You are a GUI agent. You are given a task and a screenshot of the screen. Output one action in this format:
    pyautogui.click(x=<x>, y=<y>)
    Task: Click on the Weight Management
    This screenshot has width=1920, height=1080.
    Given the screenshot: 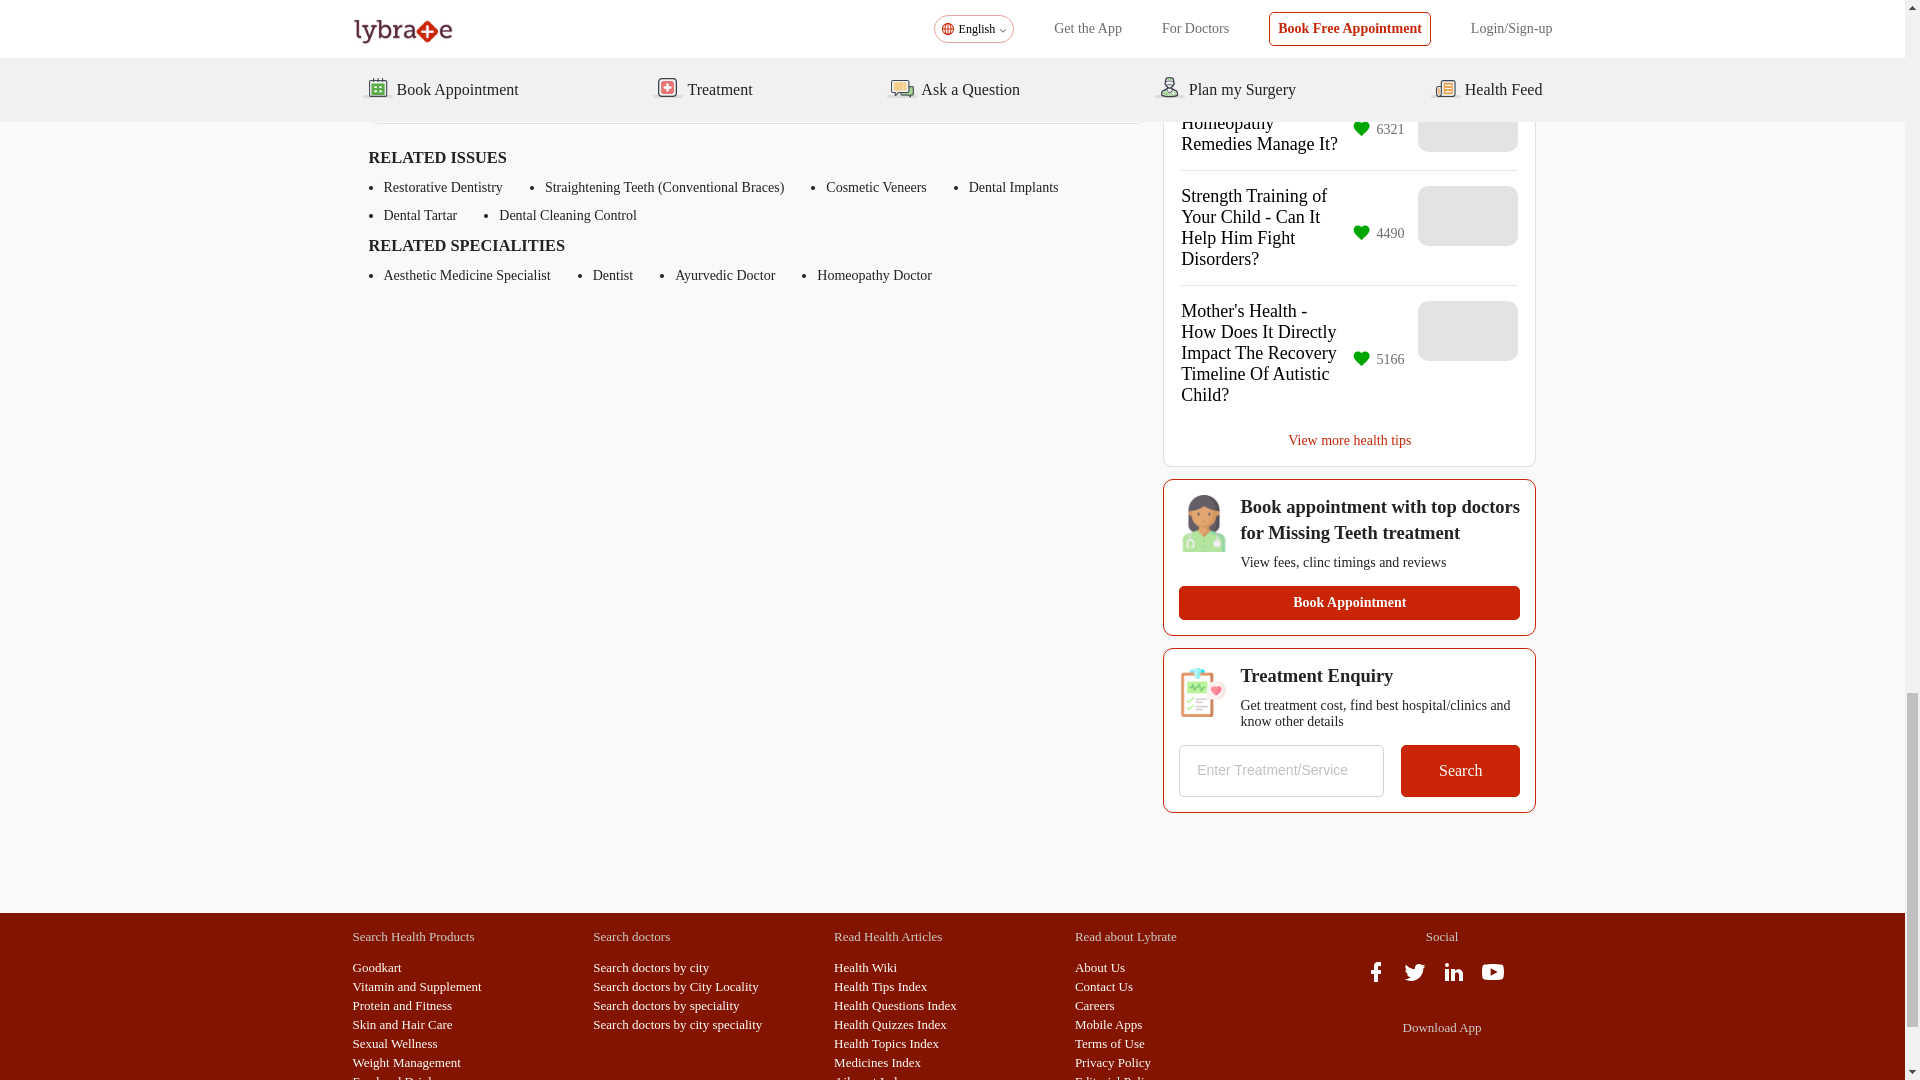 What is the action you would take?
    pyautogui.click(x=406, y=1062)
    